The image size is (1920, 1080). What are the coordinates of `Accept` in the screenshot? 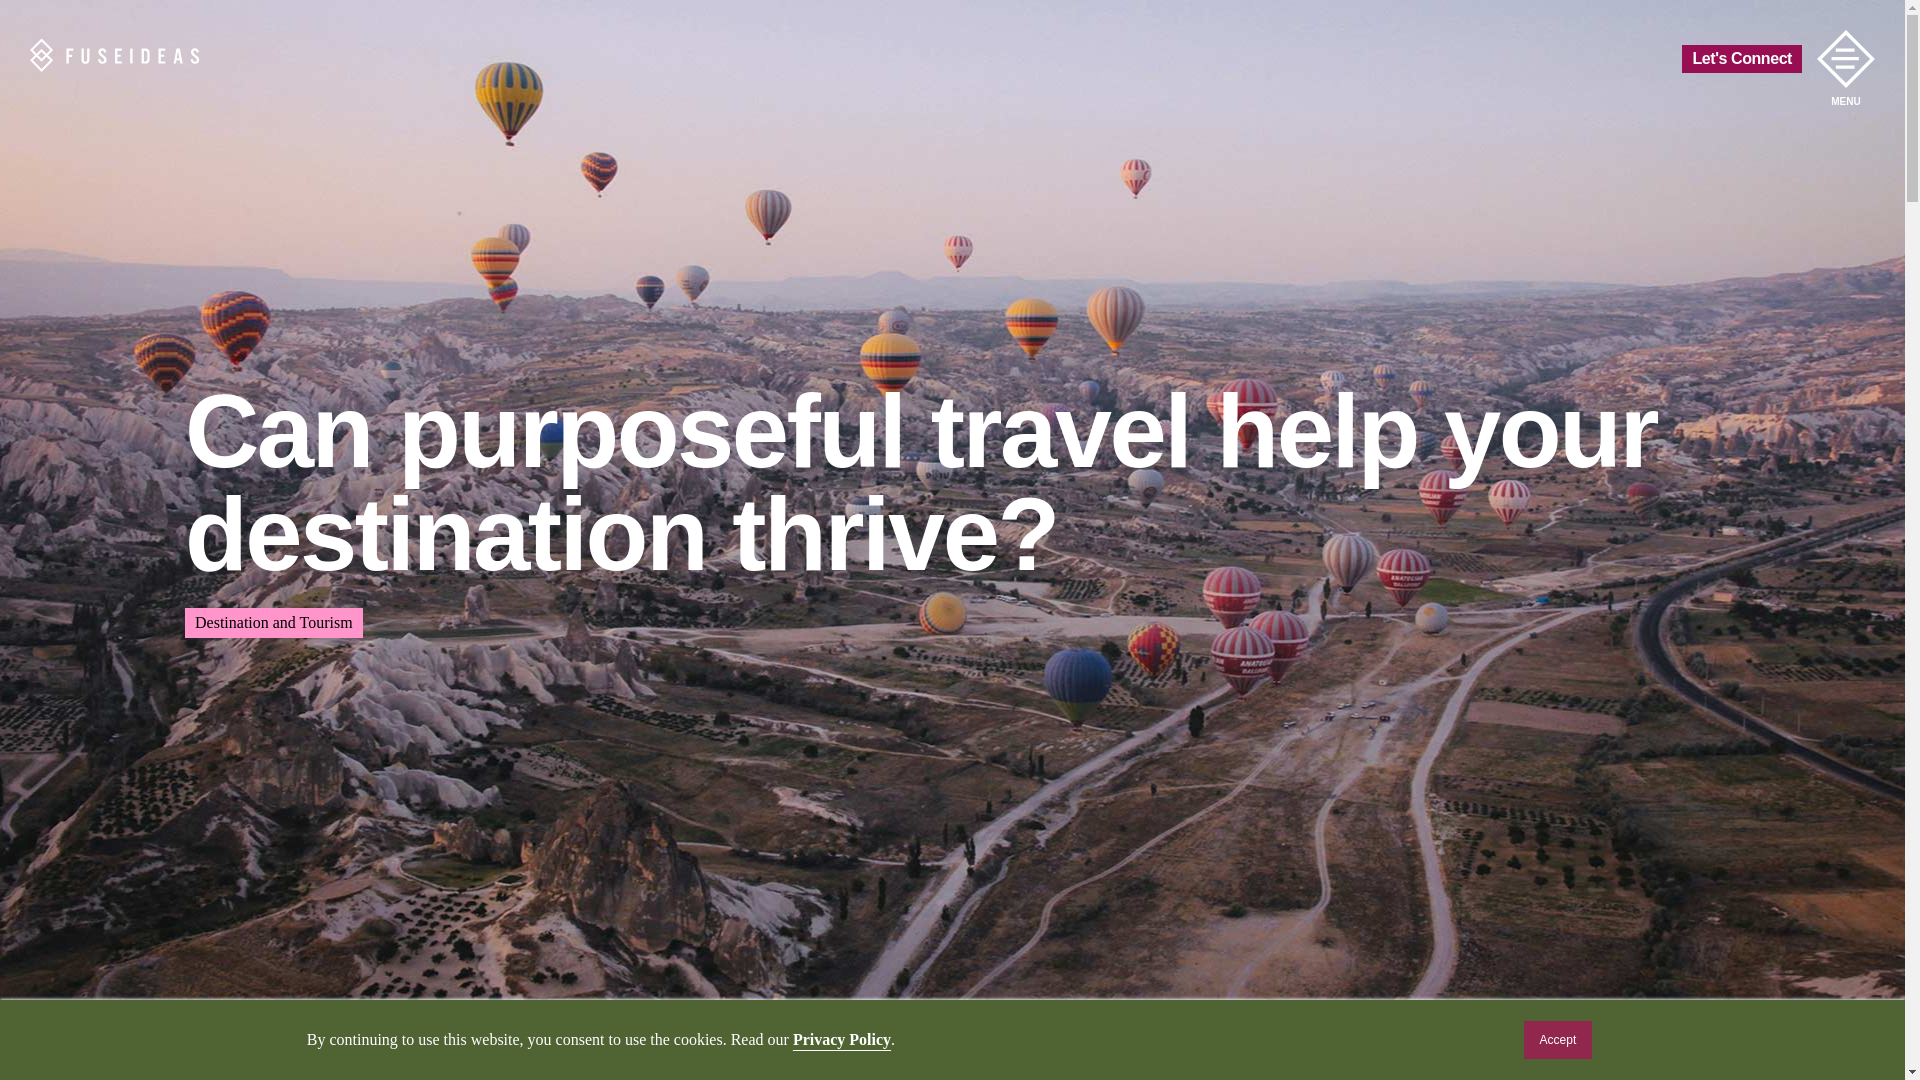 It's located at (1558, 1040).